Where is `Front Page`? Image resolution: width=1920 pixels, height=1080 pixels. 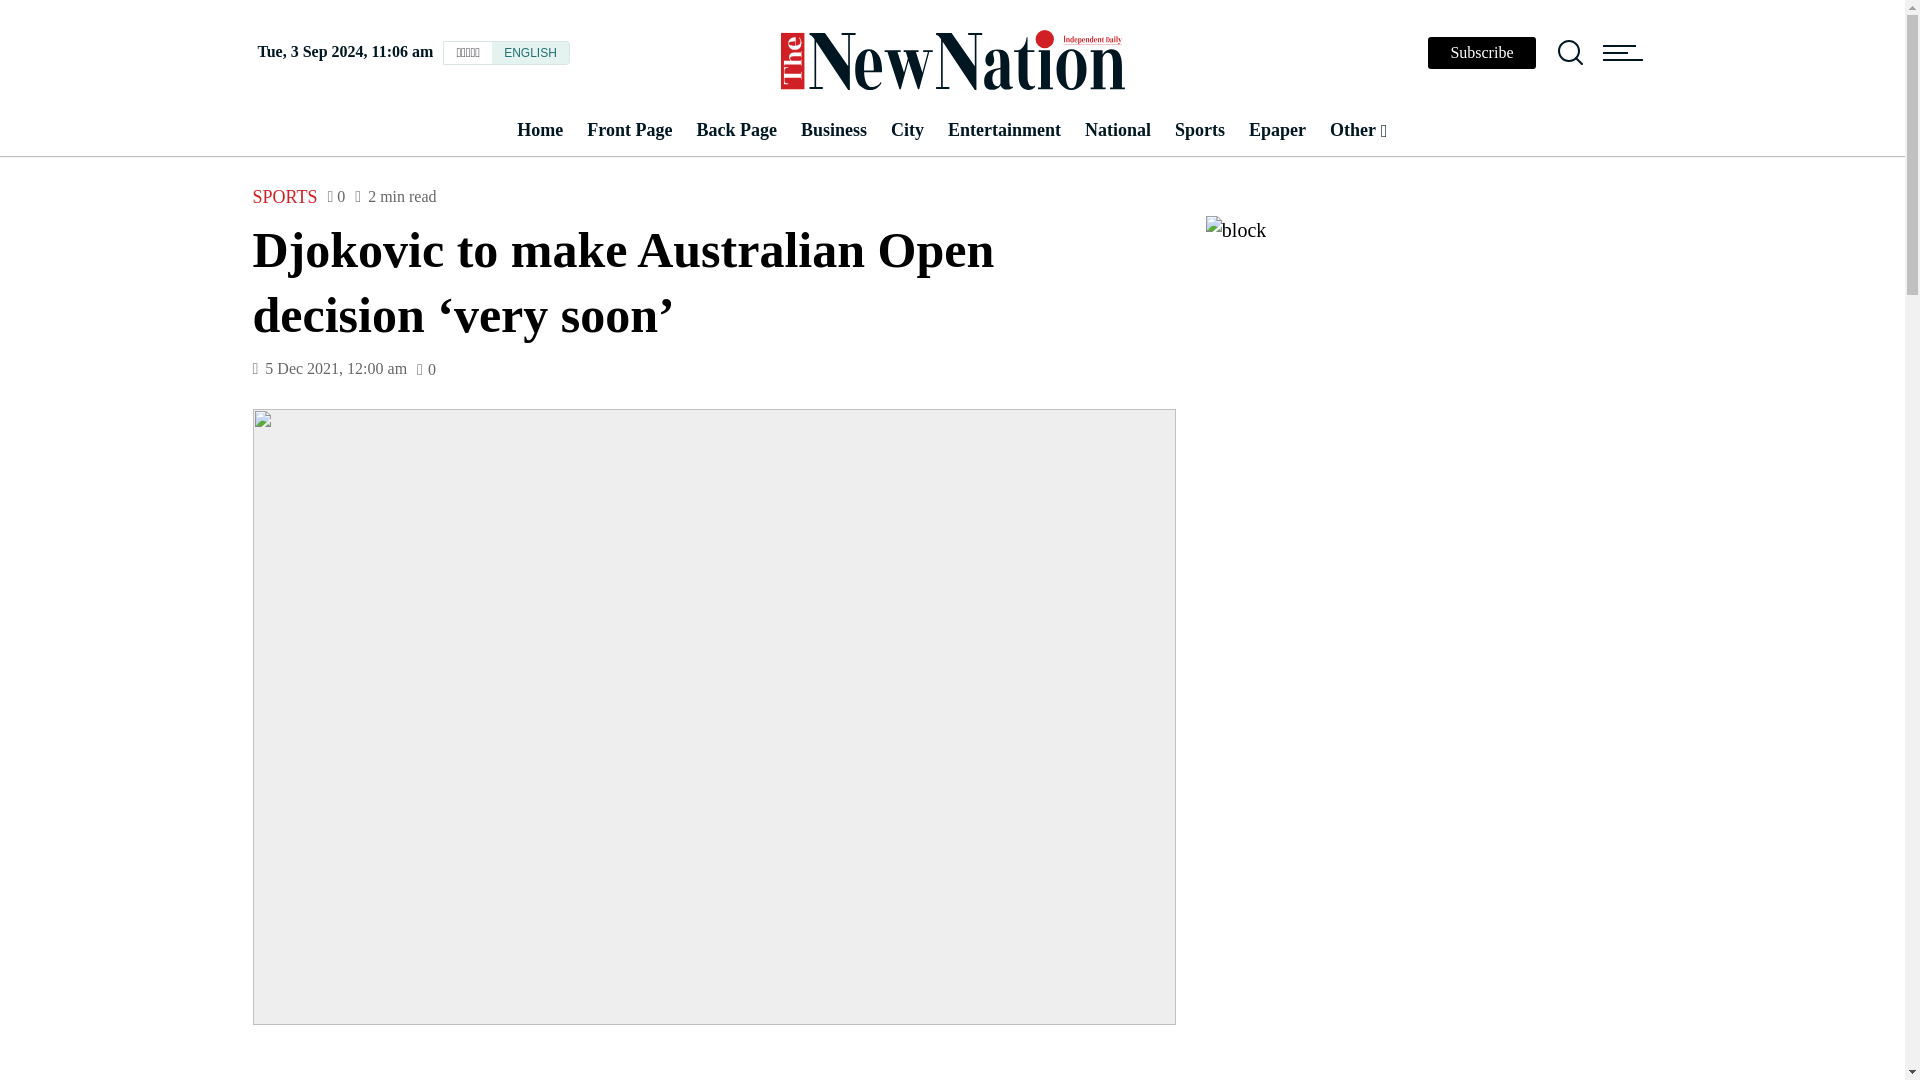
Front Page is located at coordinates (628, 130).